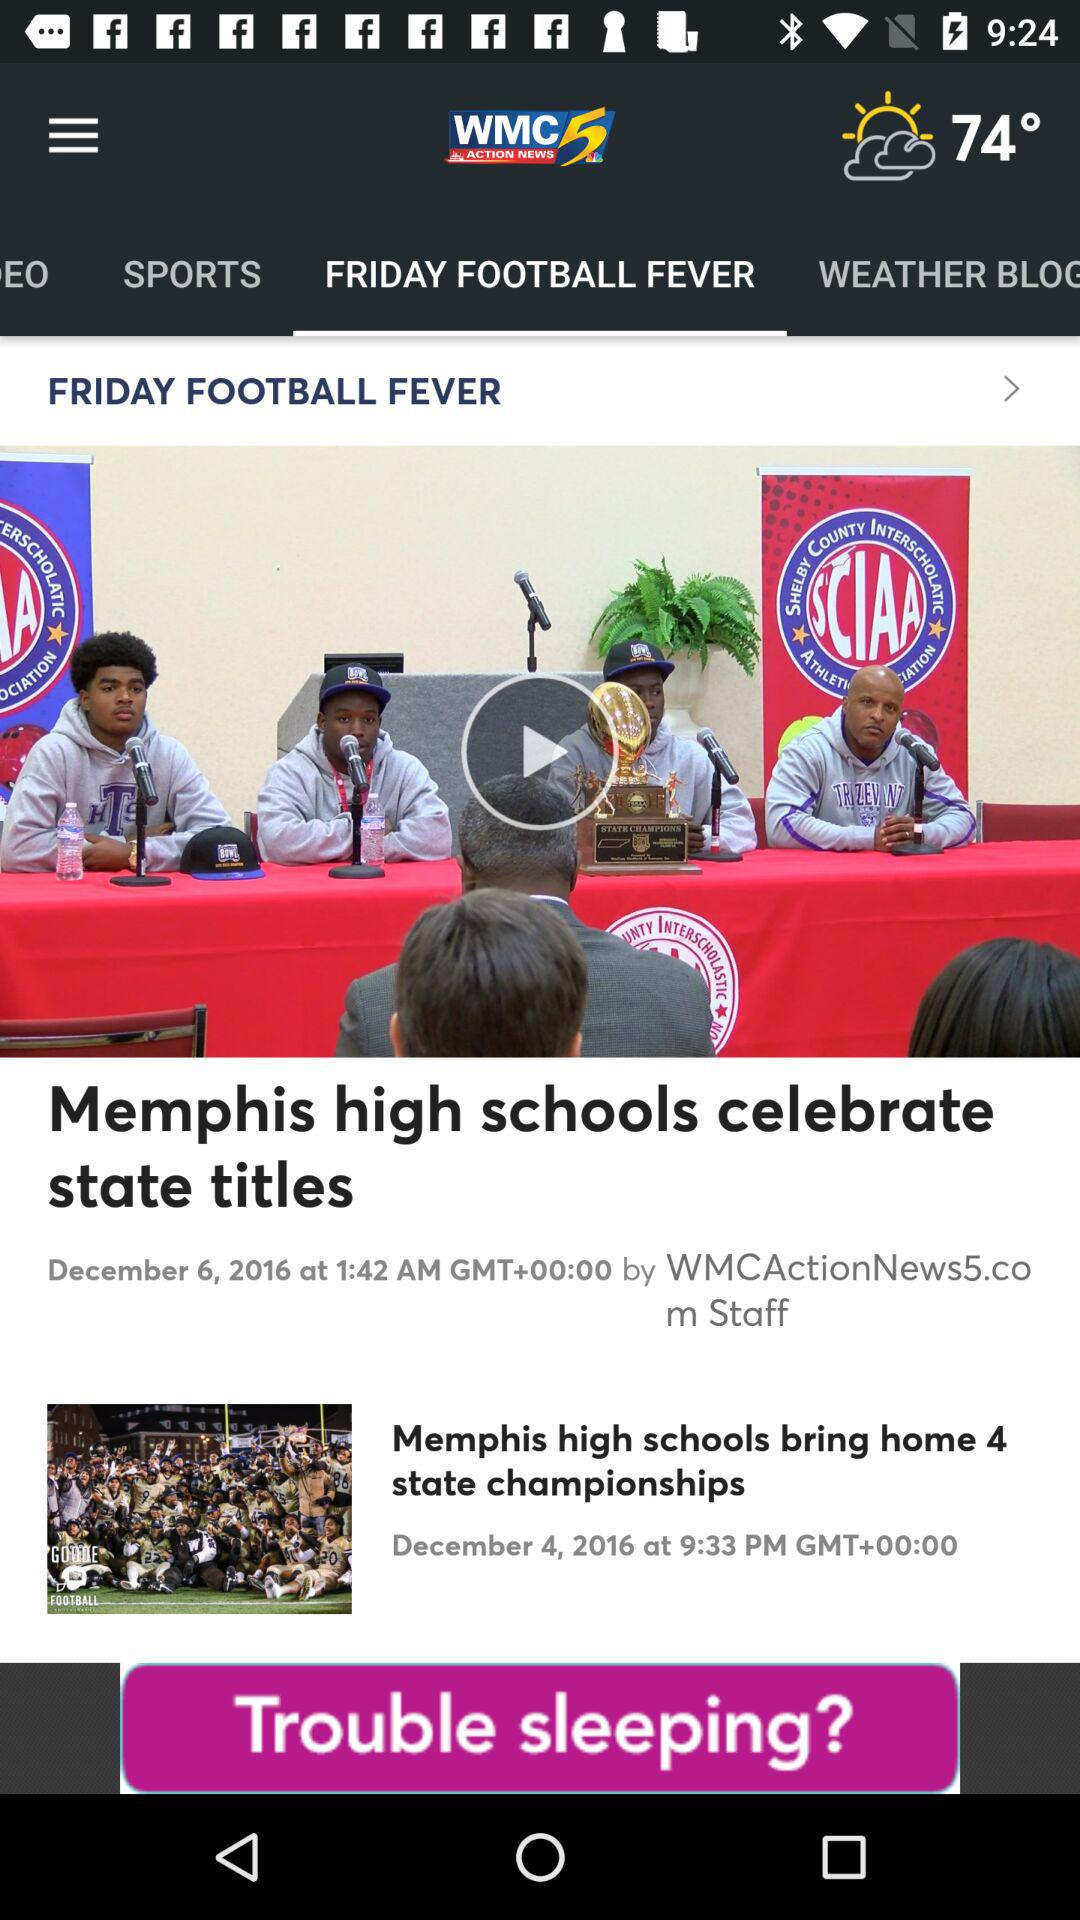  I want to click on weather details, so click(888, 136).